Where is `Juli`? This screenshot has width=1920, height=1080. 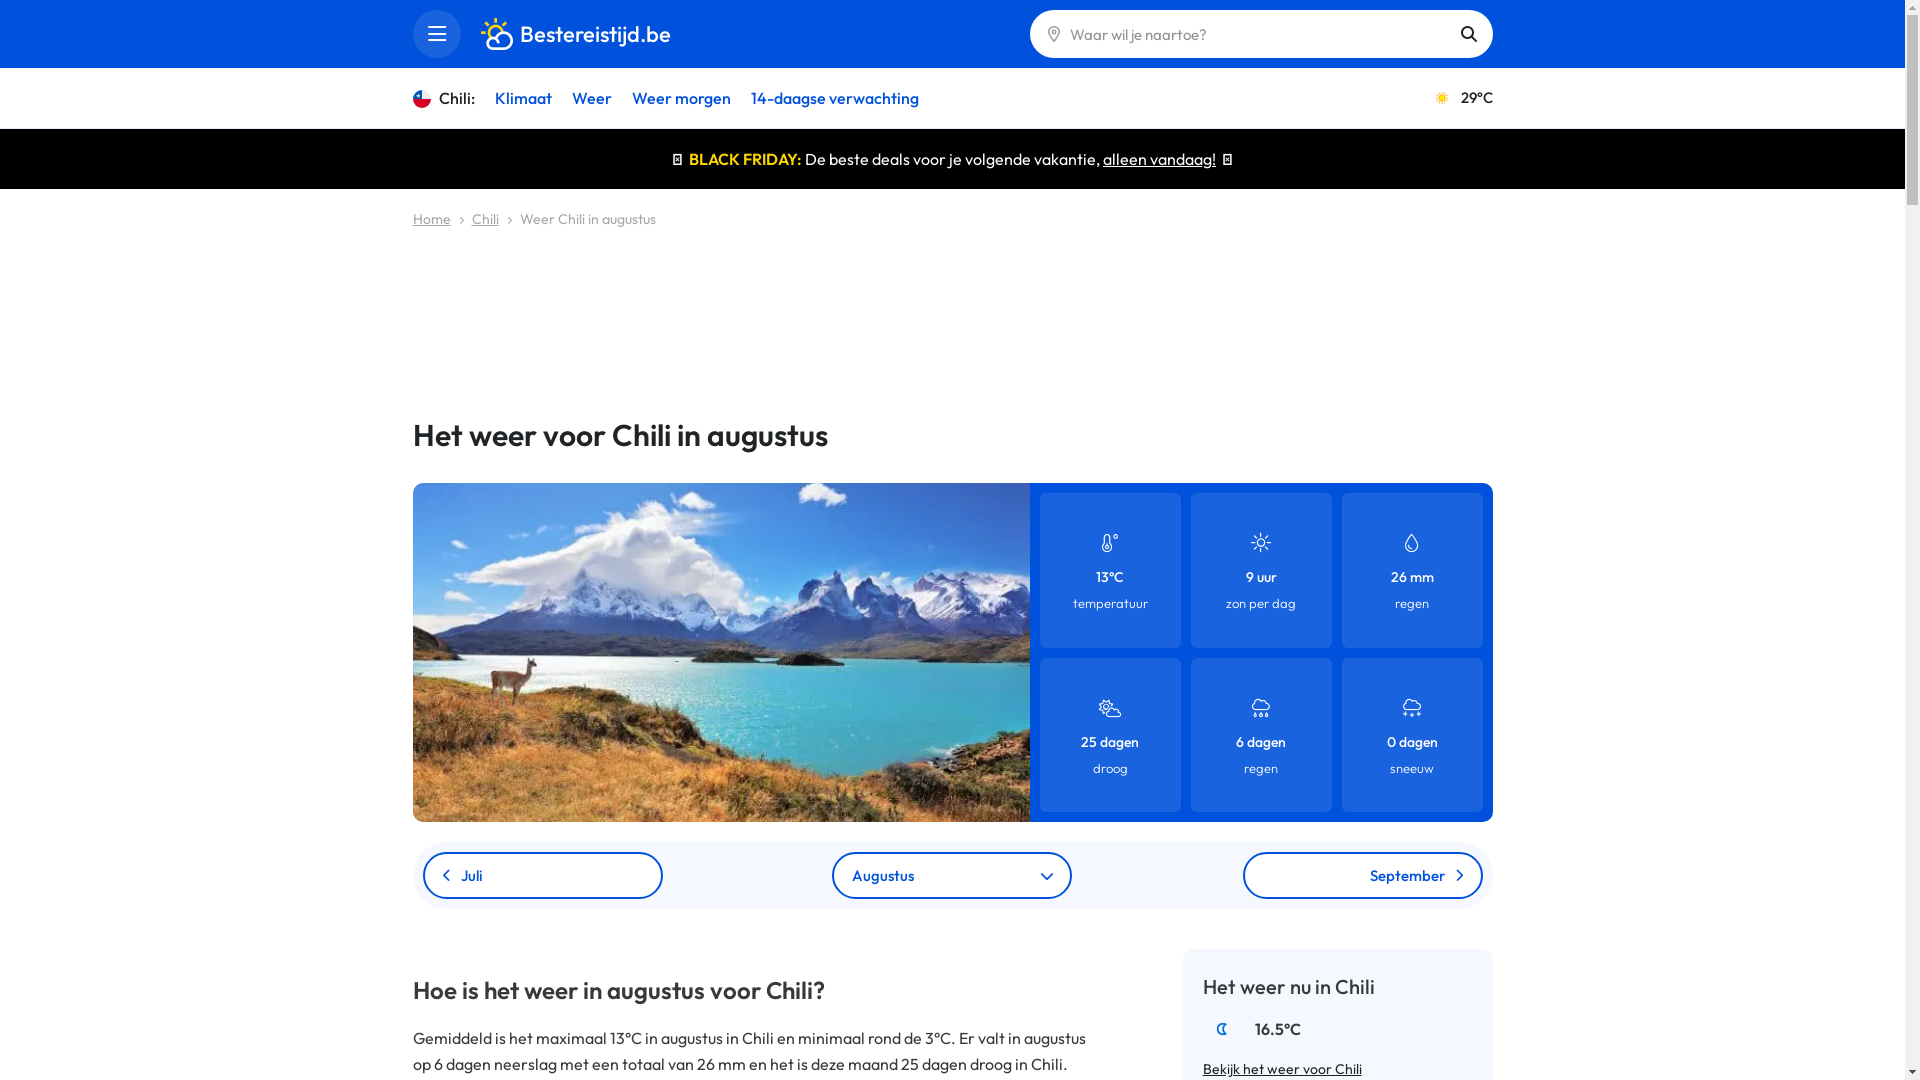 Juli is located at coordinates (542, 876).